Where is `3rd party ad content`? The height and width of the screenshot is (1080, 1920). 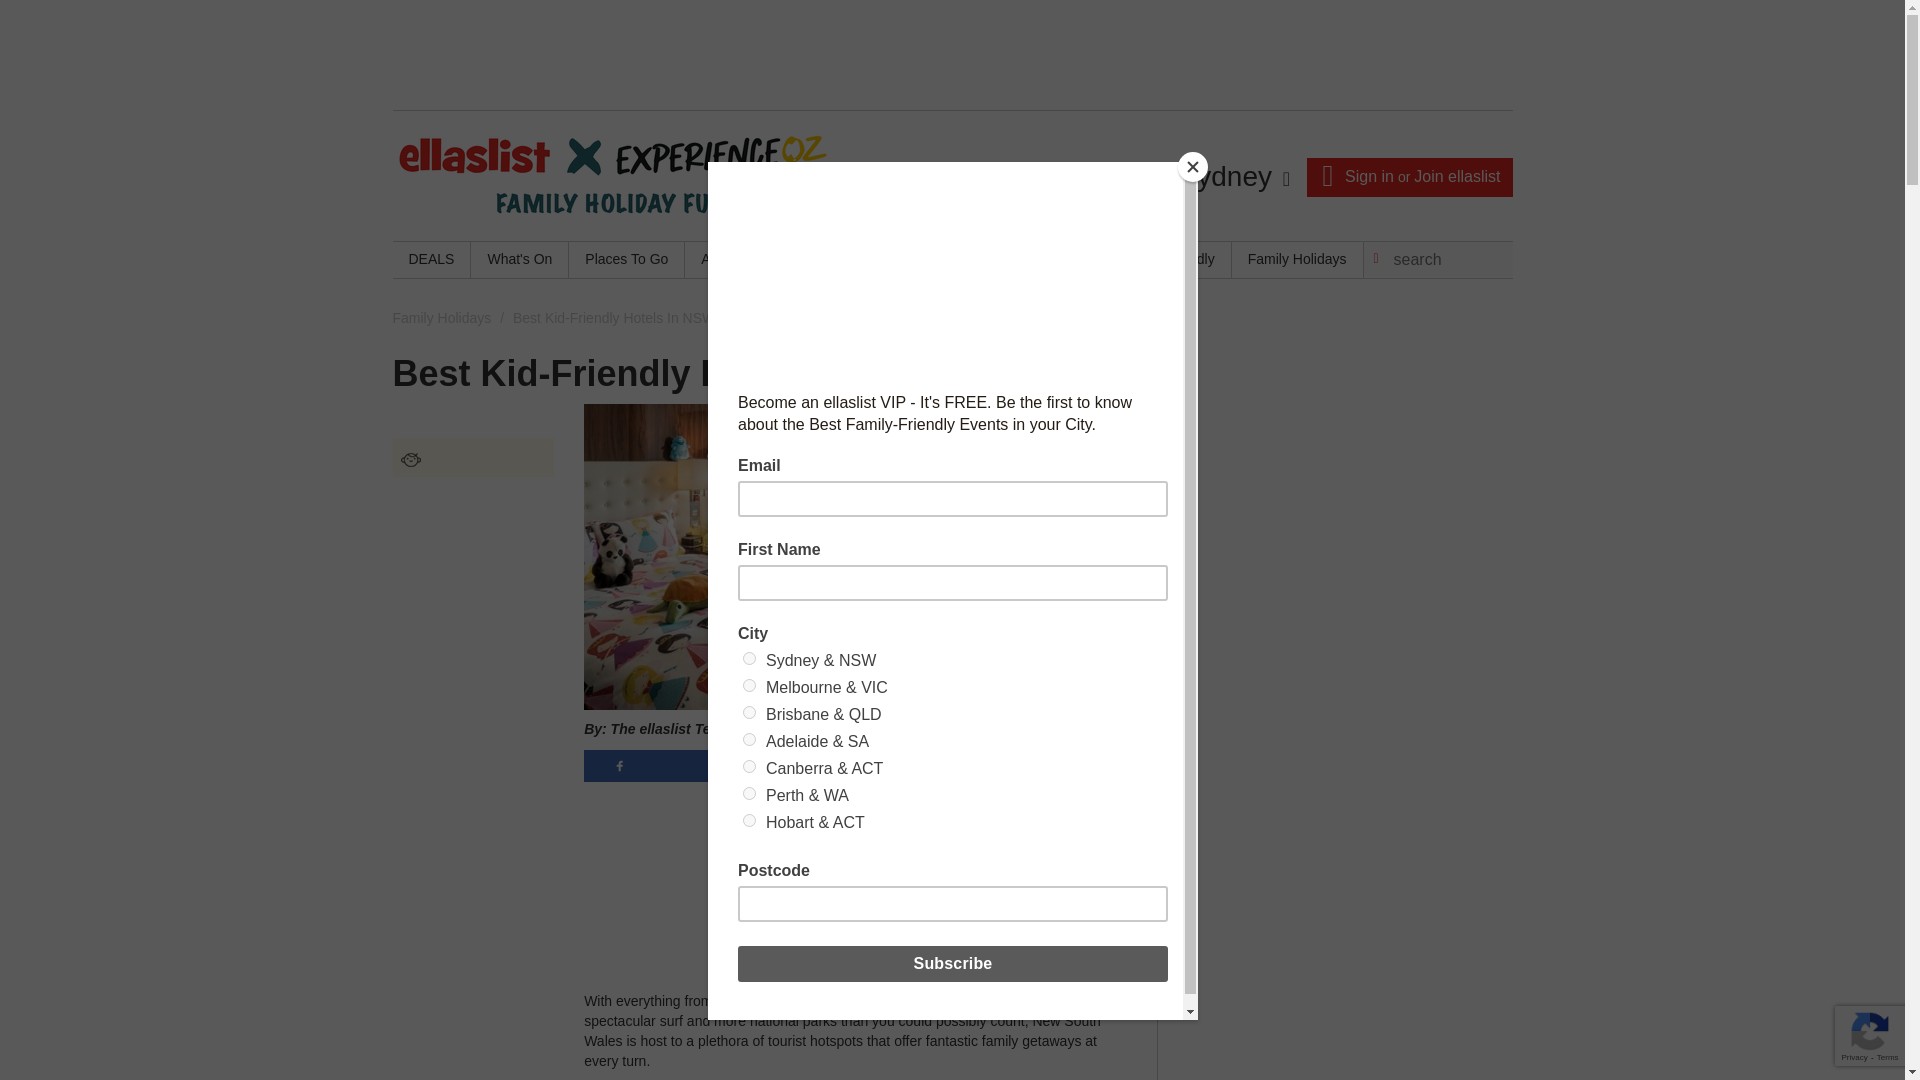
3rd party ad content is located at coordinates (1336, 778).